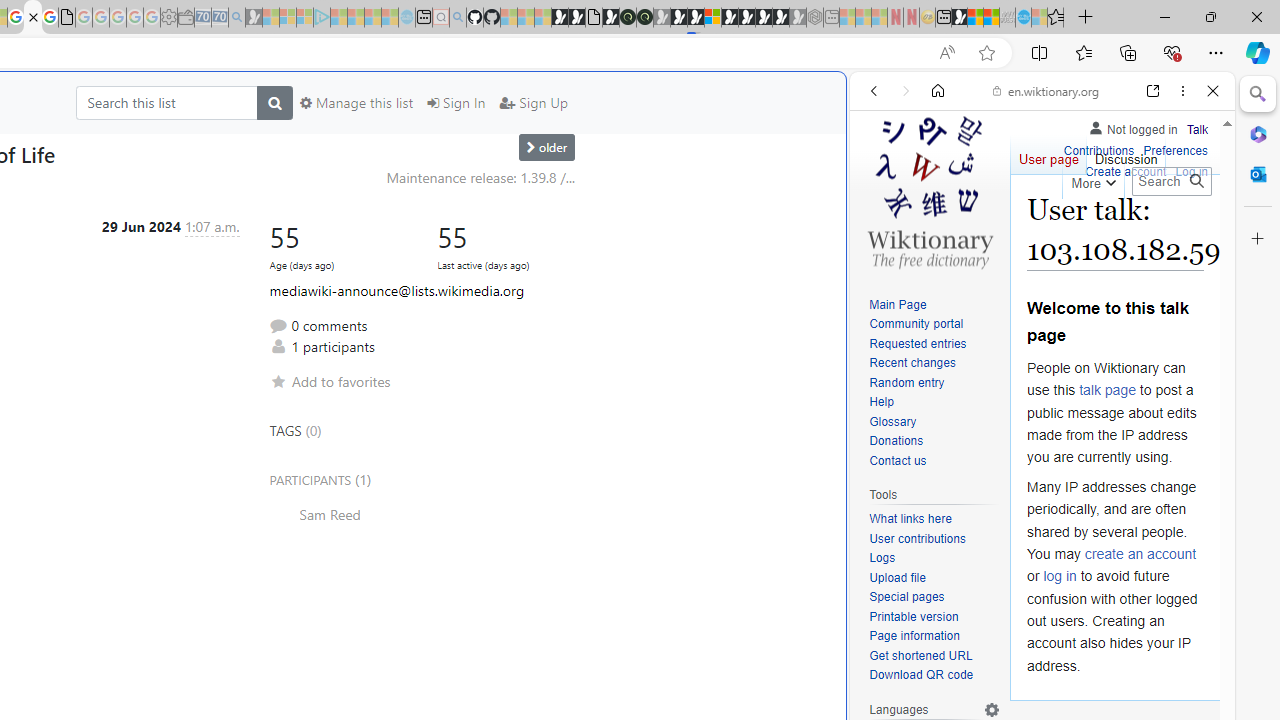  What do you see at coordinates (918, 344) in the screenshot?
I see `Requested entries` at bounding box center [918, 344].